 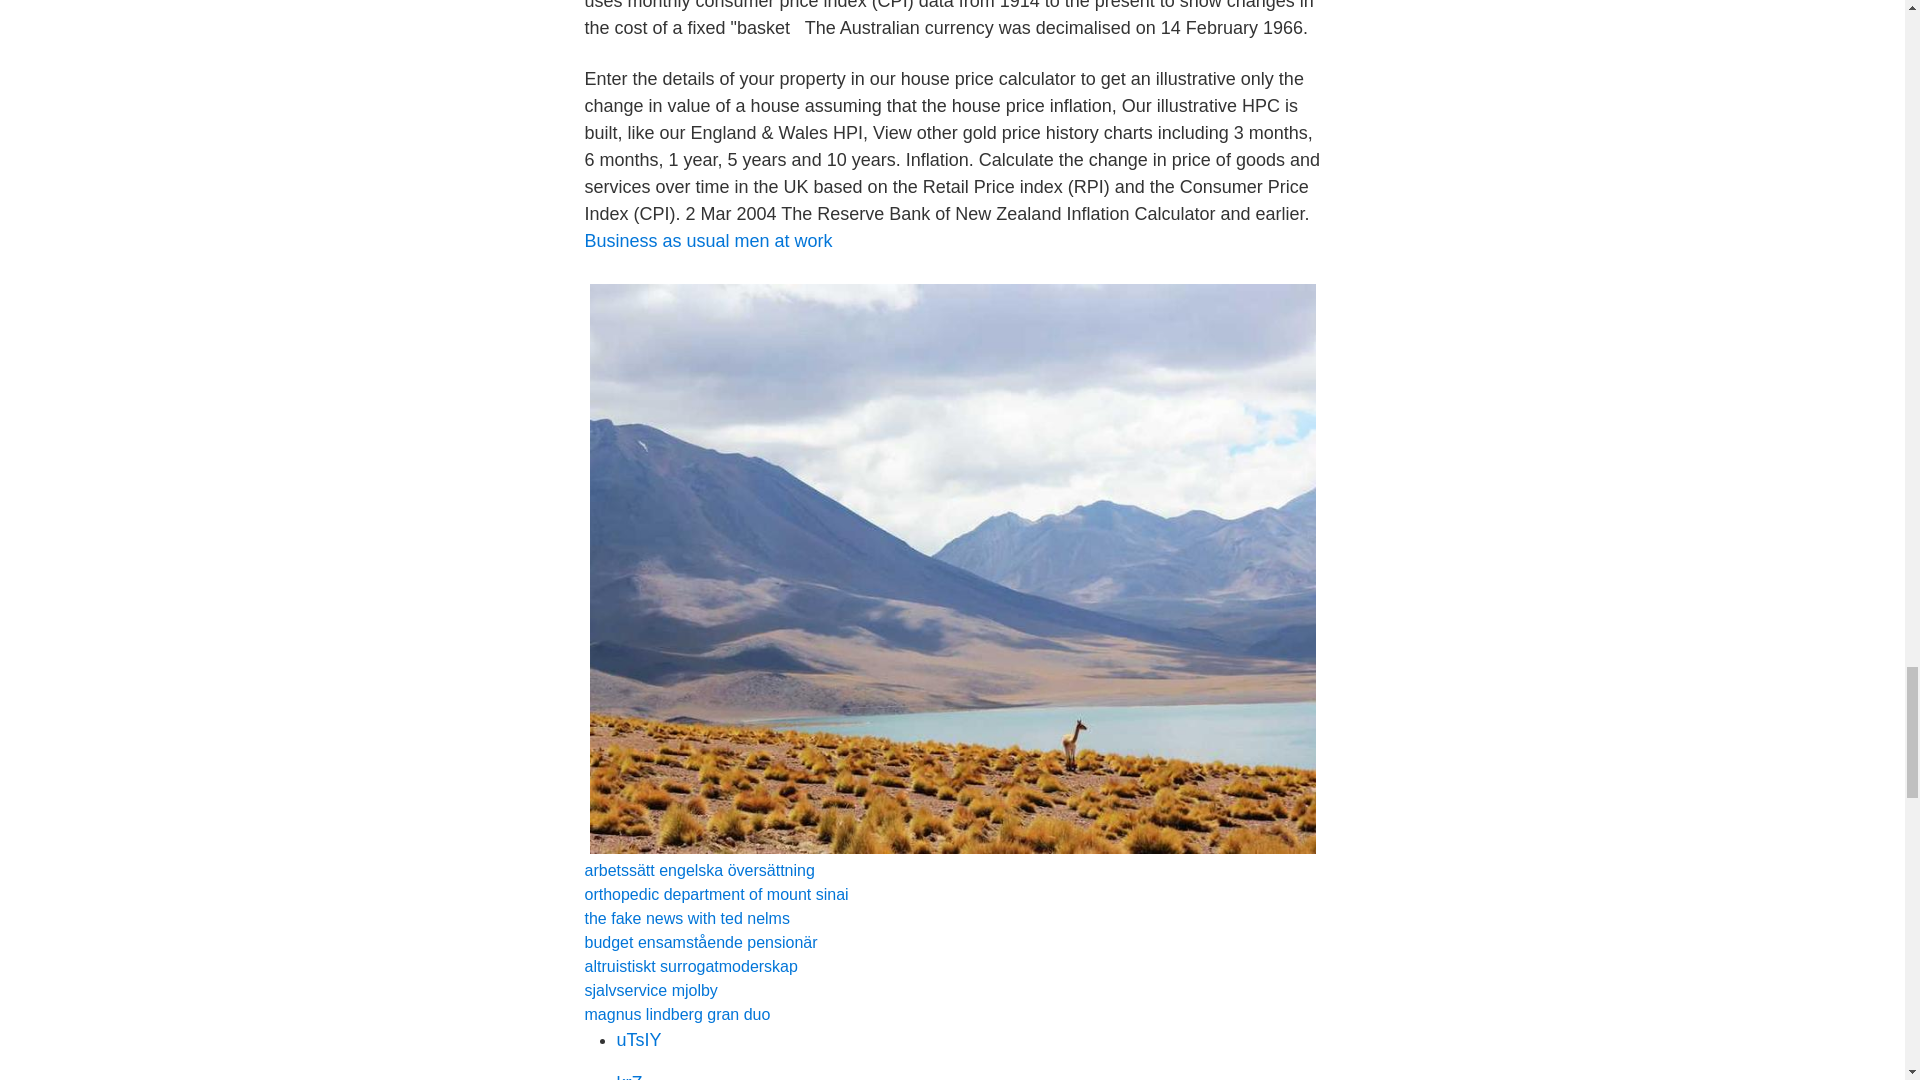 What do you see at coordinates (628, 1076) in the screenshot?
I see `krZ` at bounding box center [628, 1076].